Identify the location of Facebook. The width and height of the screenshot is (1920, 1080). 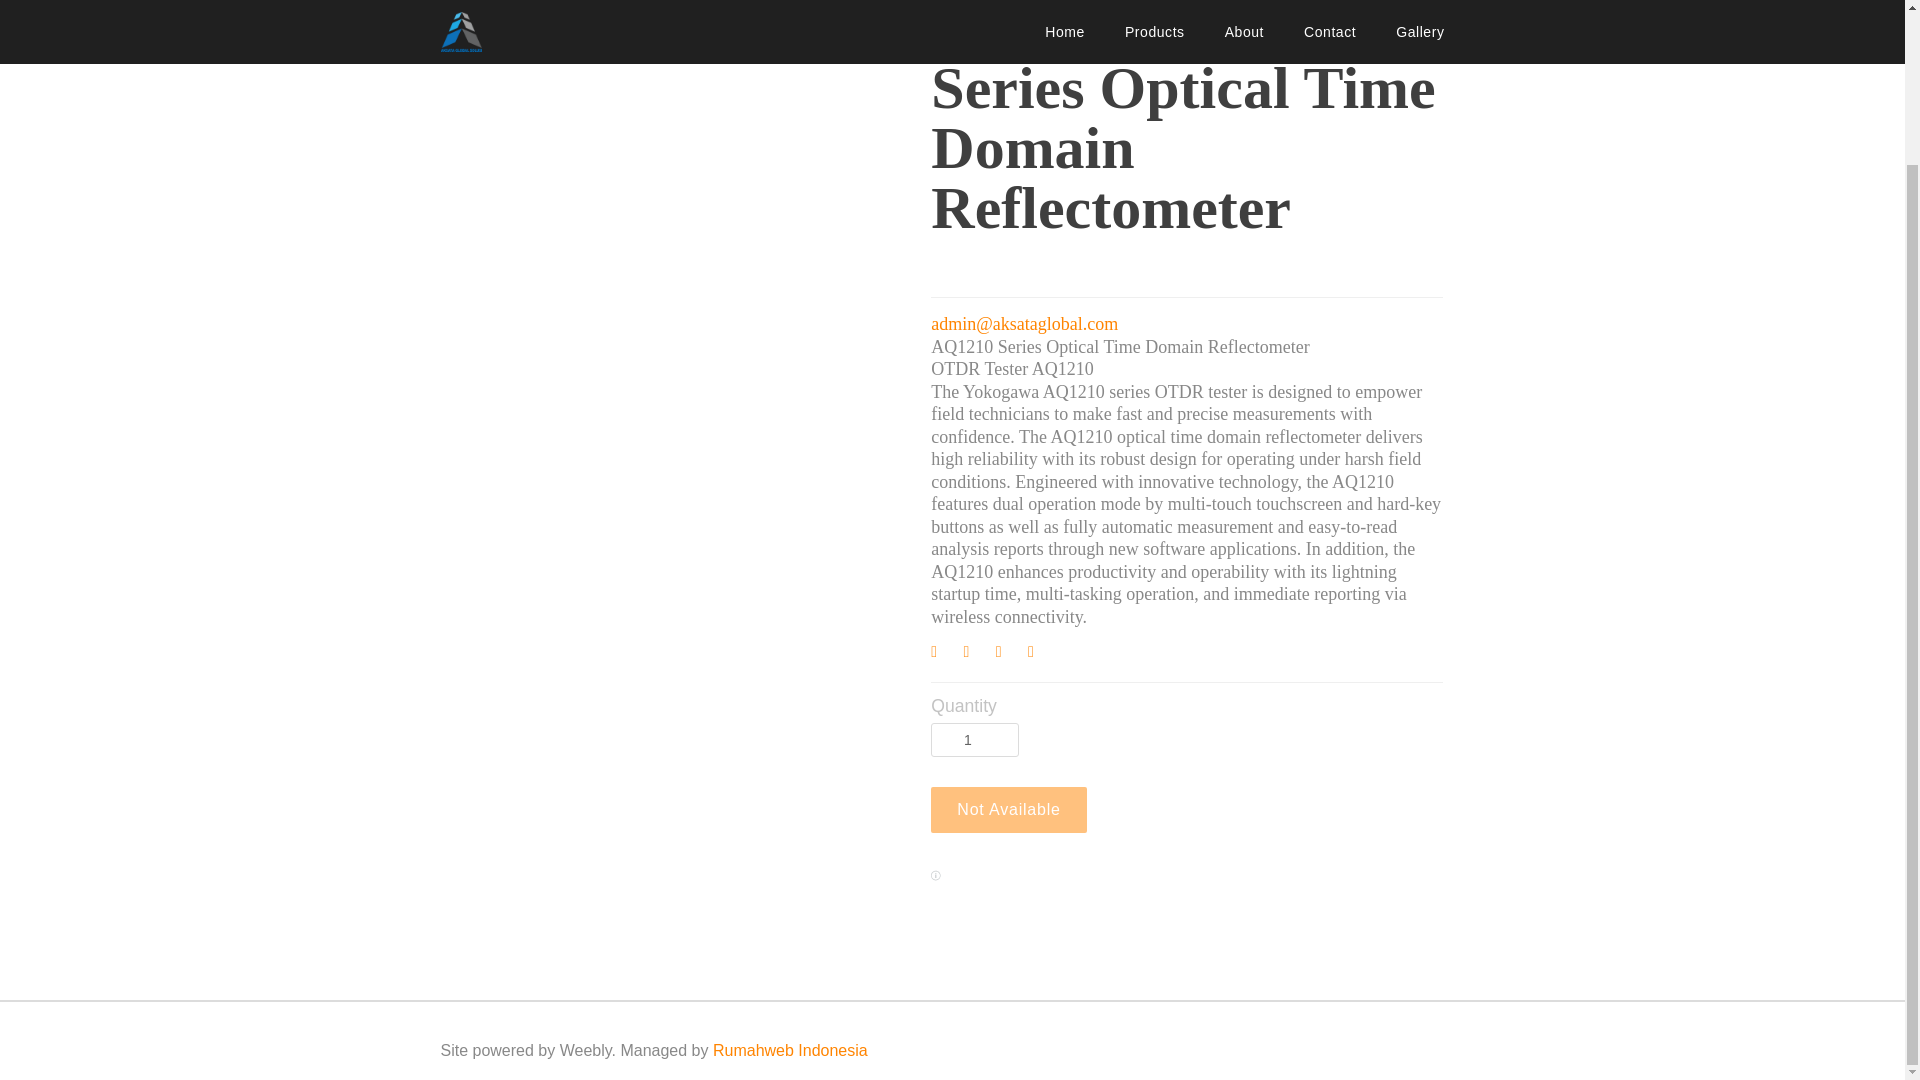
(942, 654).